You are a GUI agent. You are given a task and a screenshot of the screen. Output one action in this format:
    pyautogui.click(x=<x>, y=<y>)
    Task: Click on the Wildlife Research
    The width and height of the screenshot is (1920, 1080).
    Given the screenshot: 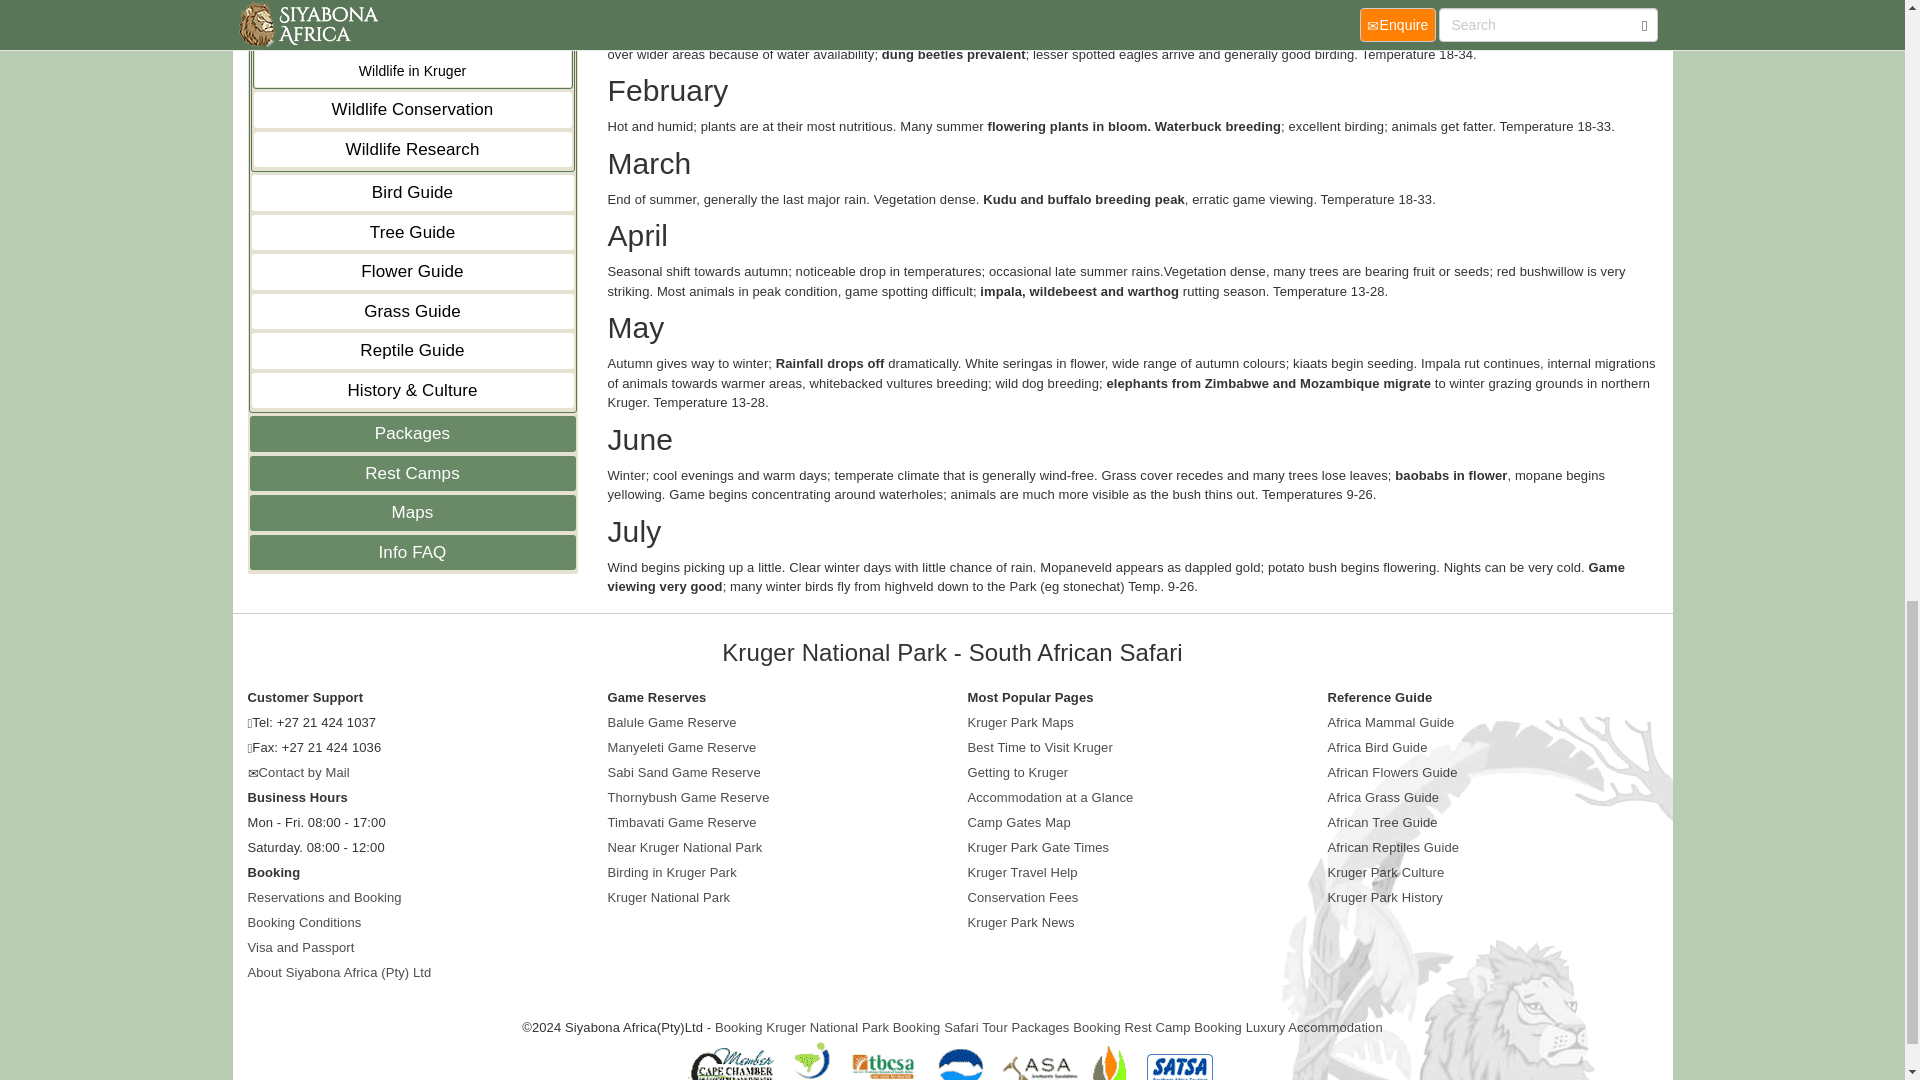 What is the action you would take?
    pyautogui.click(x=412, y=148)
    